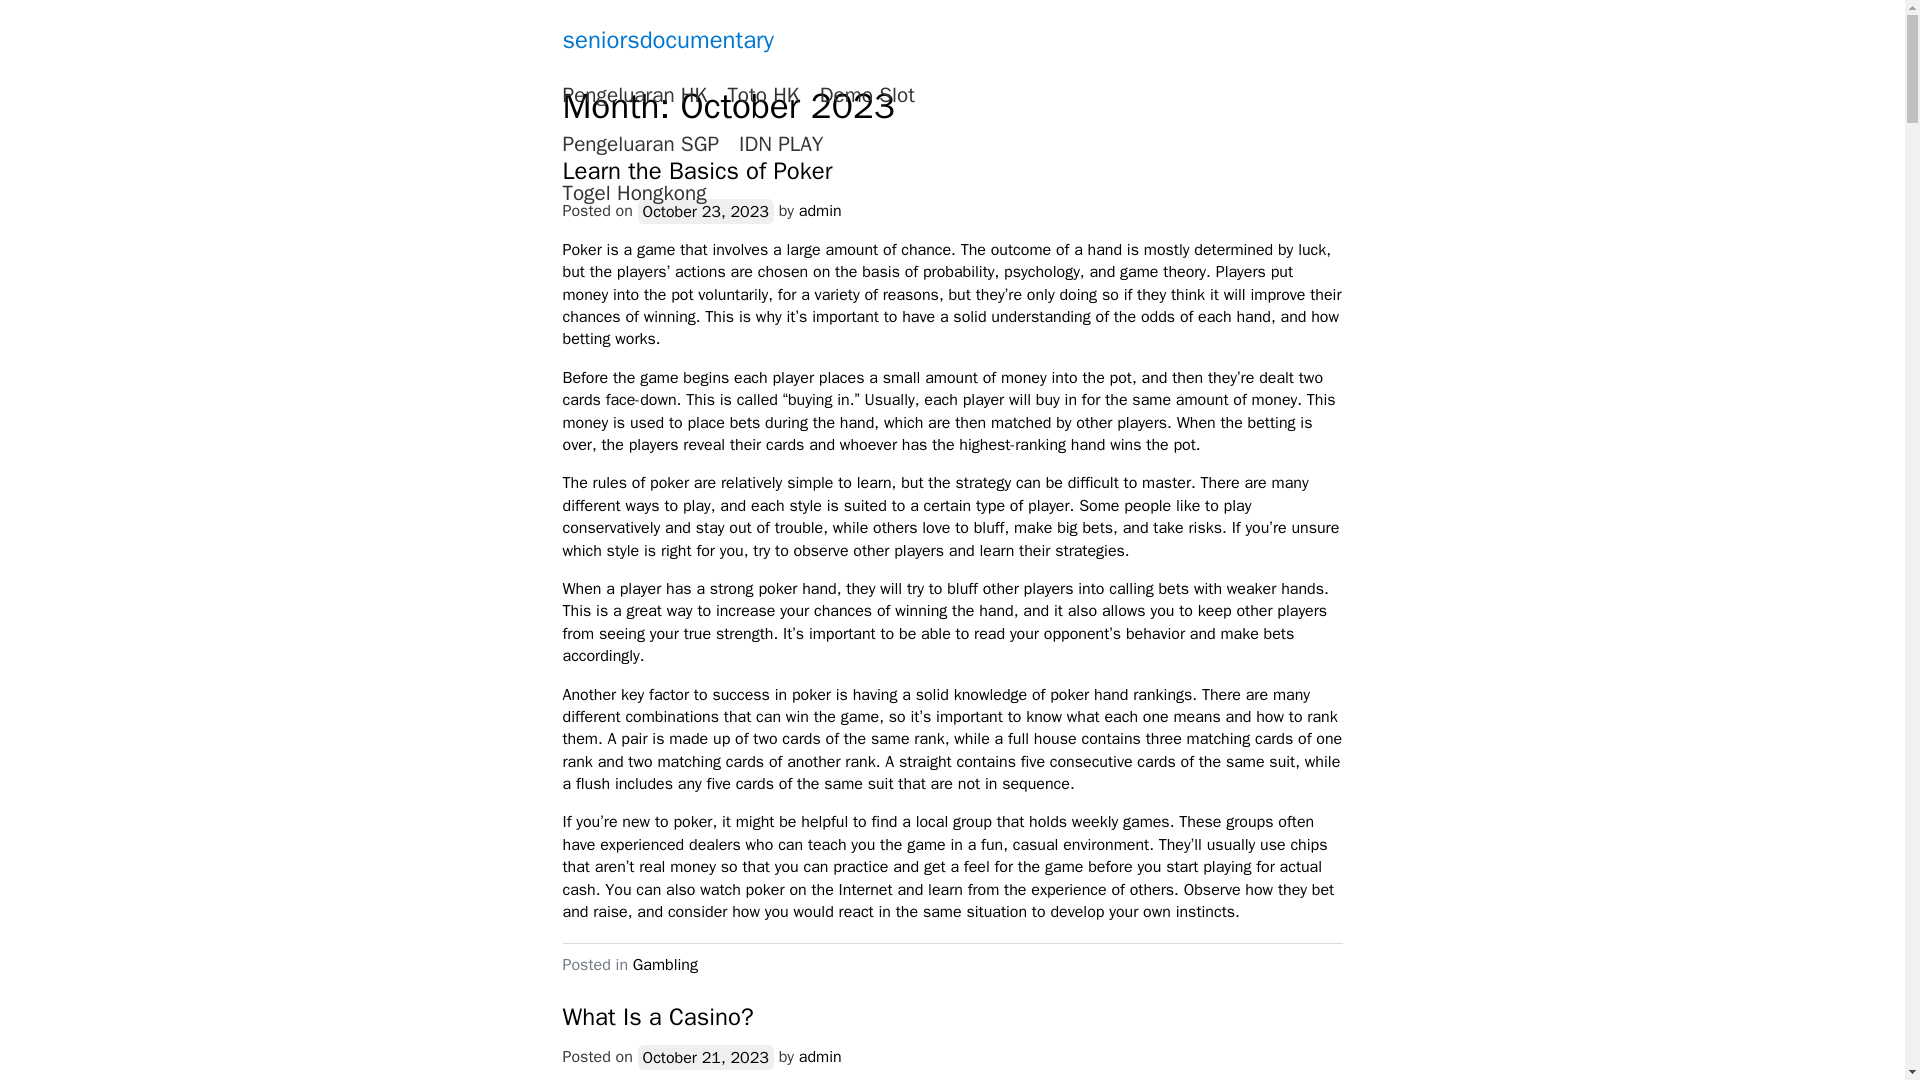 Image resolution: width=1920 pixels, height=1080 pixels. Describe the element at coordinates (657, 1017) in the screenshot. I see `What Is a Casino?` at that location.